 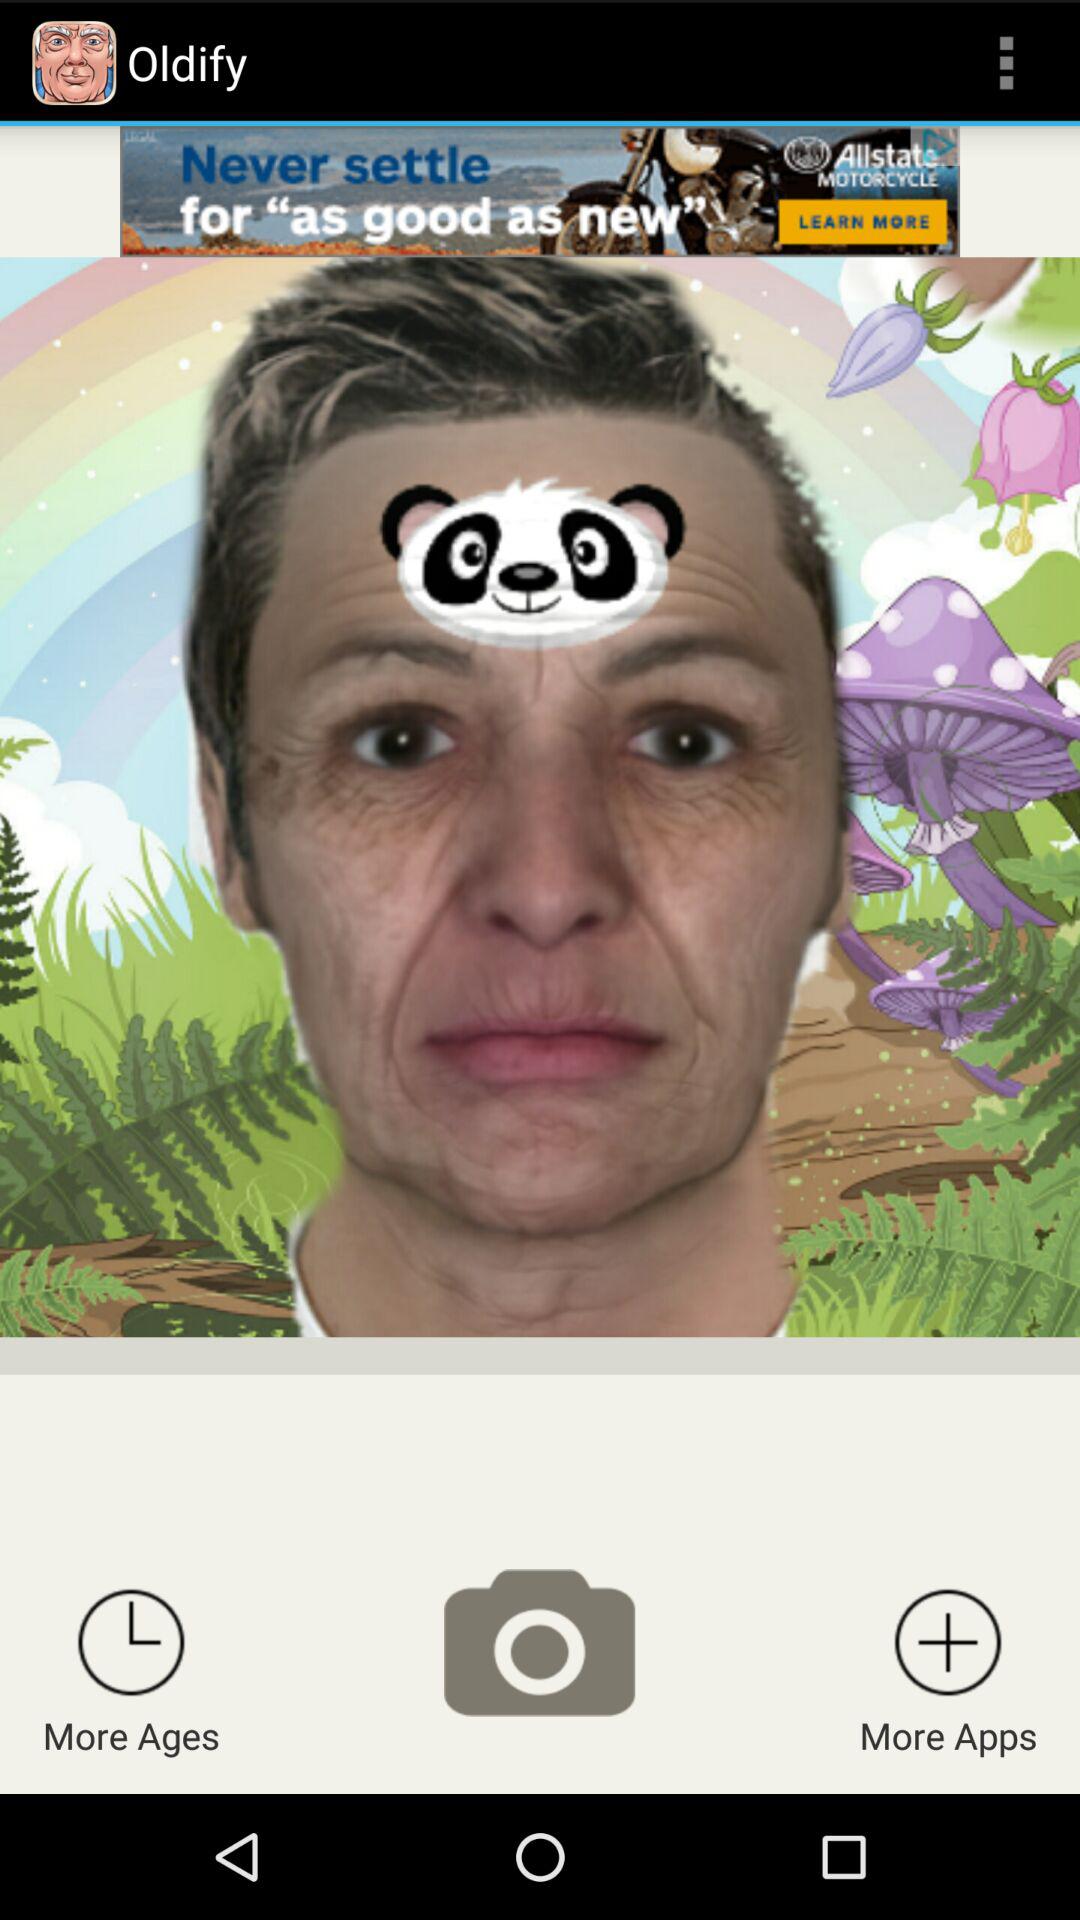 What do you see at coordinates (539, 1642) in the screenshot?
I see `take a photo` at bounding box center [539, 1642].